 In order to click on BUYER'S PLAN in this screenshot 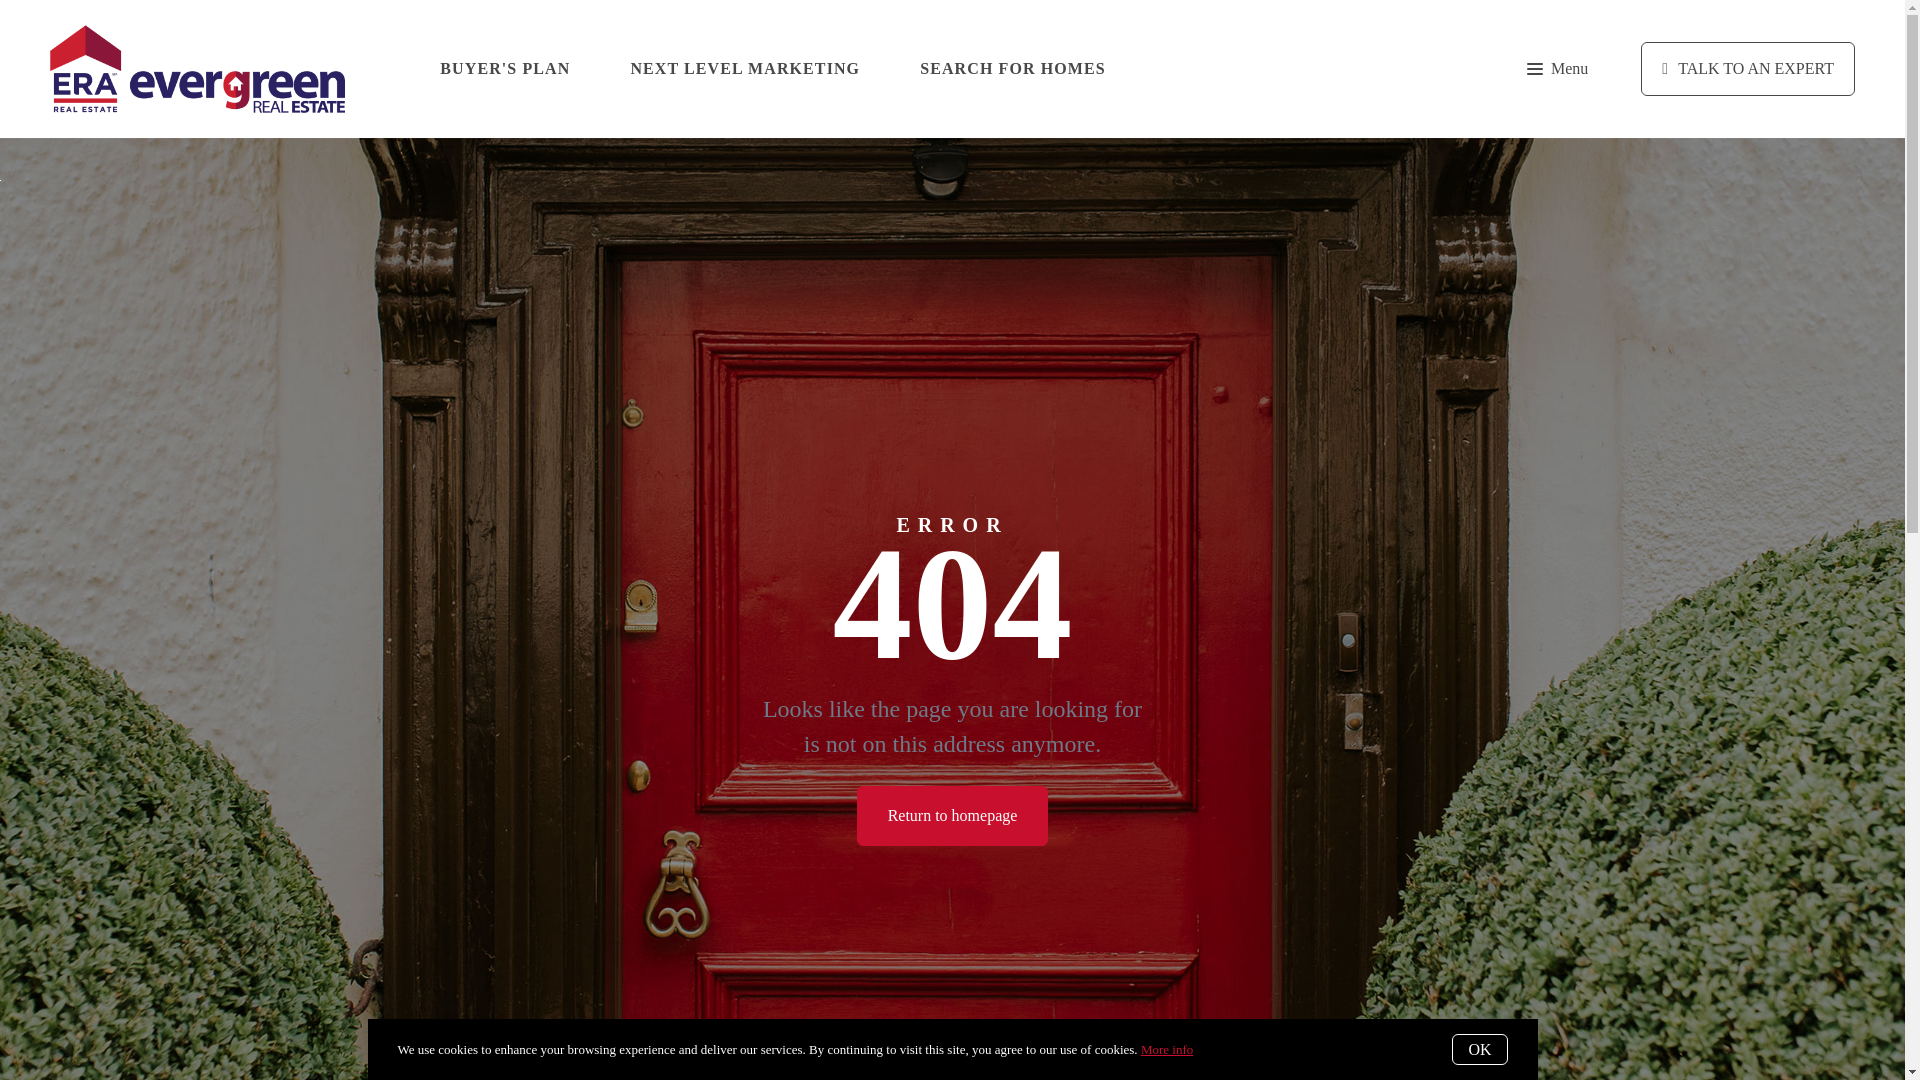, I will do `click(504, 68)`.